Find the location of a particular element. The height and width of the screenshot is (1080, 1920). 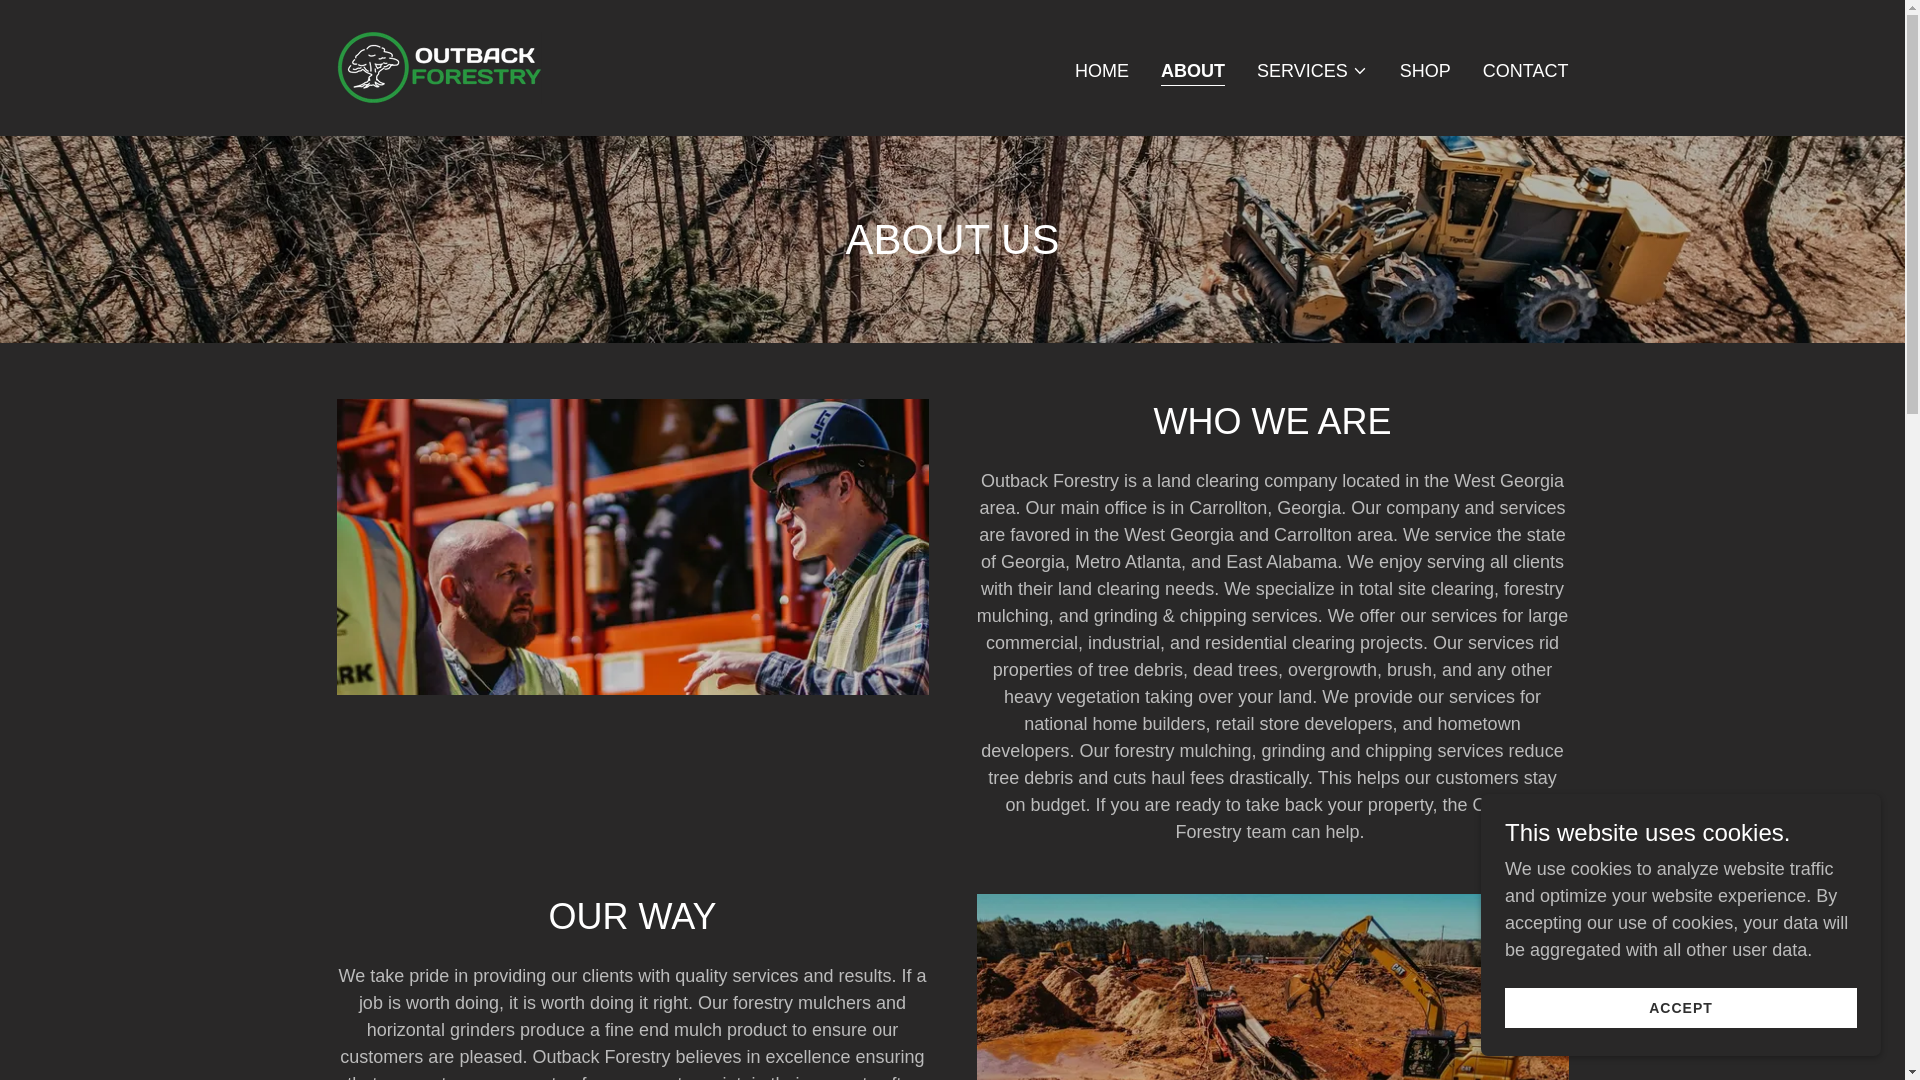

CONTACT is located at coordinates (1525, 69).